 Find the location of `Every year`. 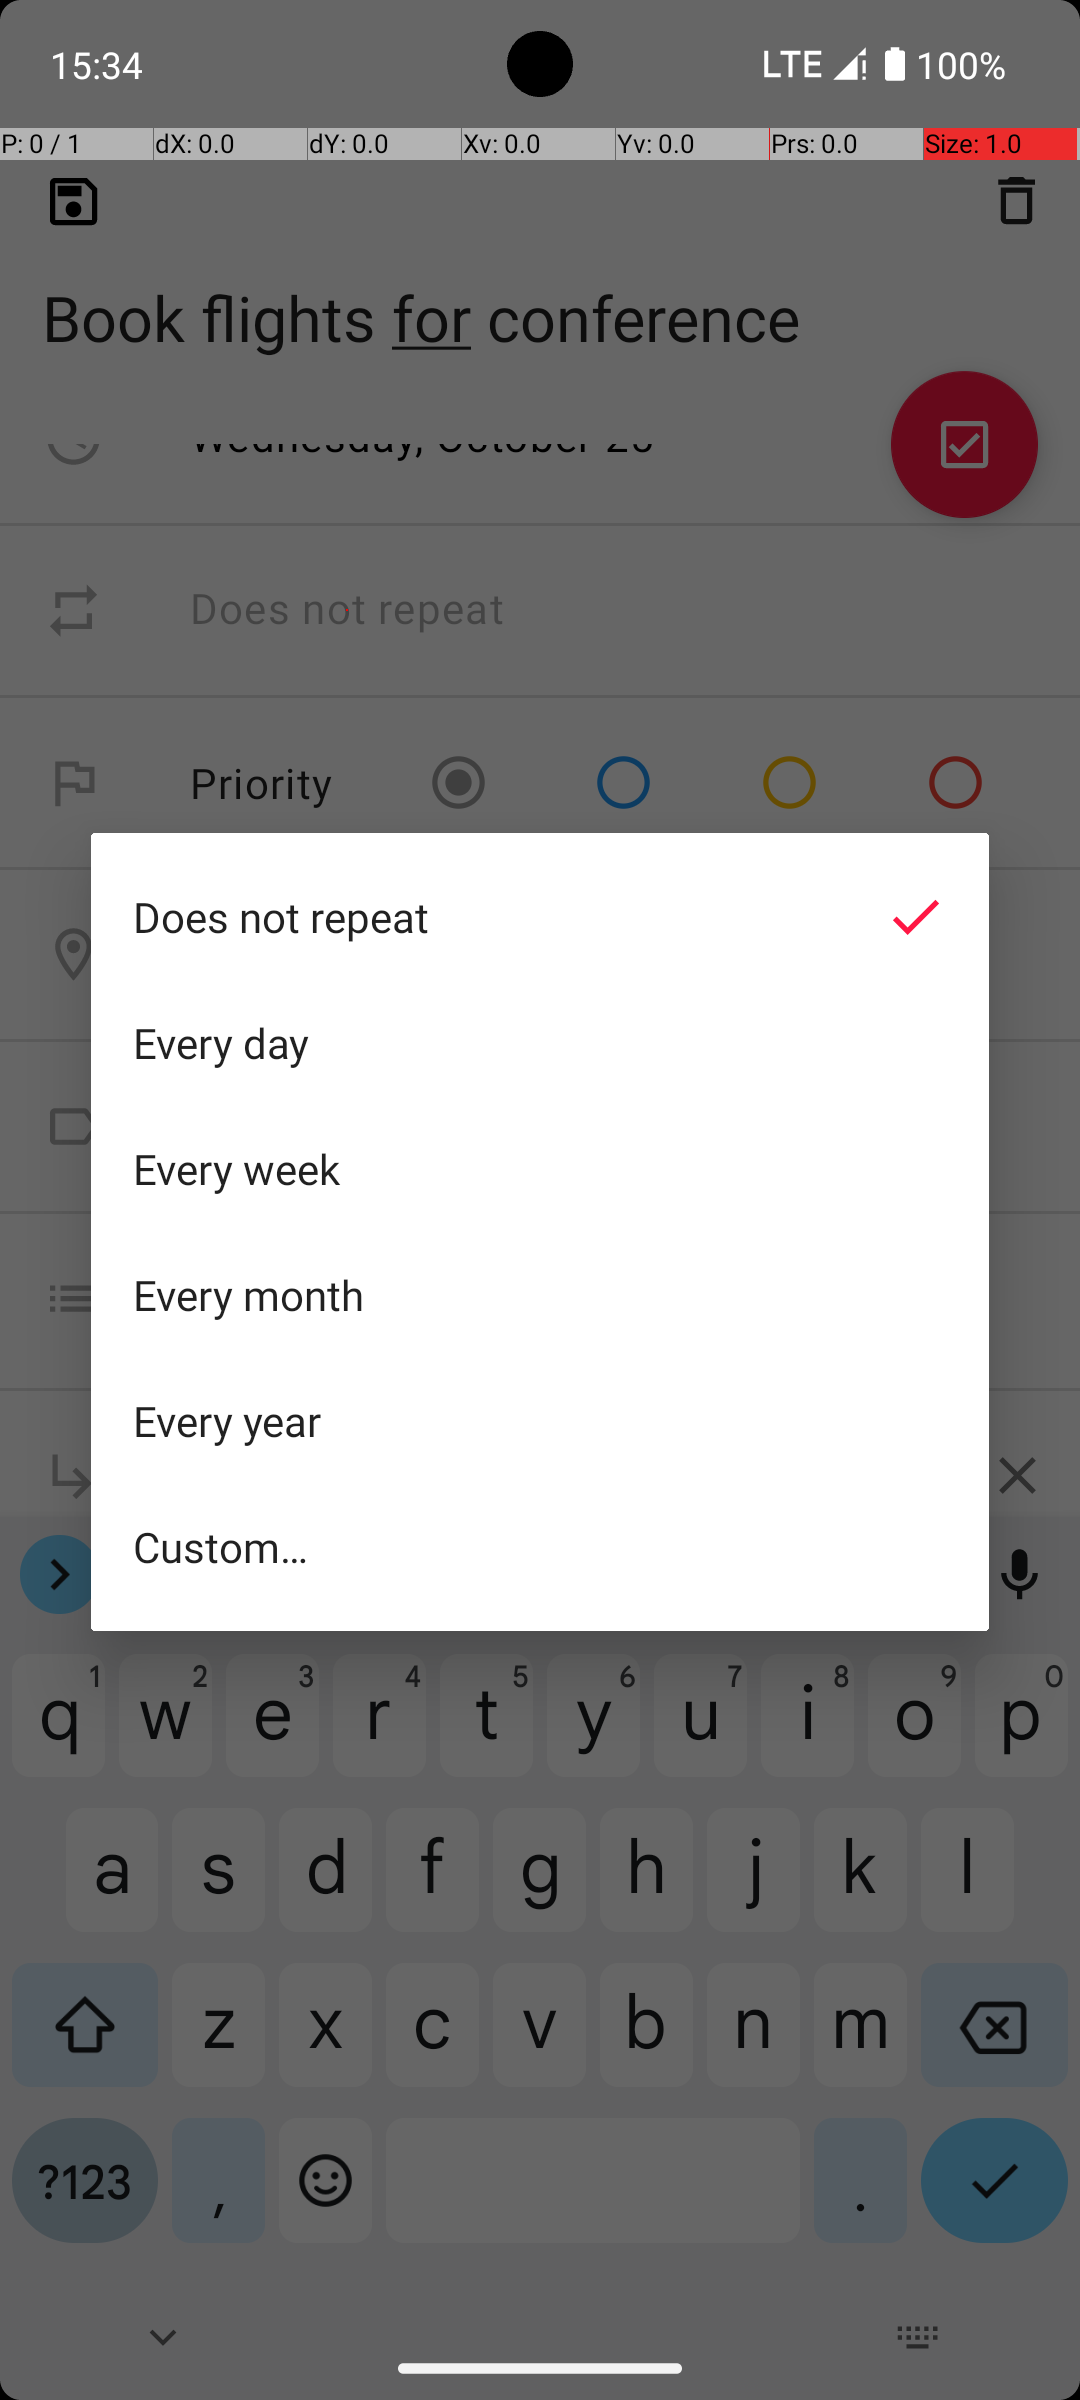

Every year is located at coordinates (540, 1421).